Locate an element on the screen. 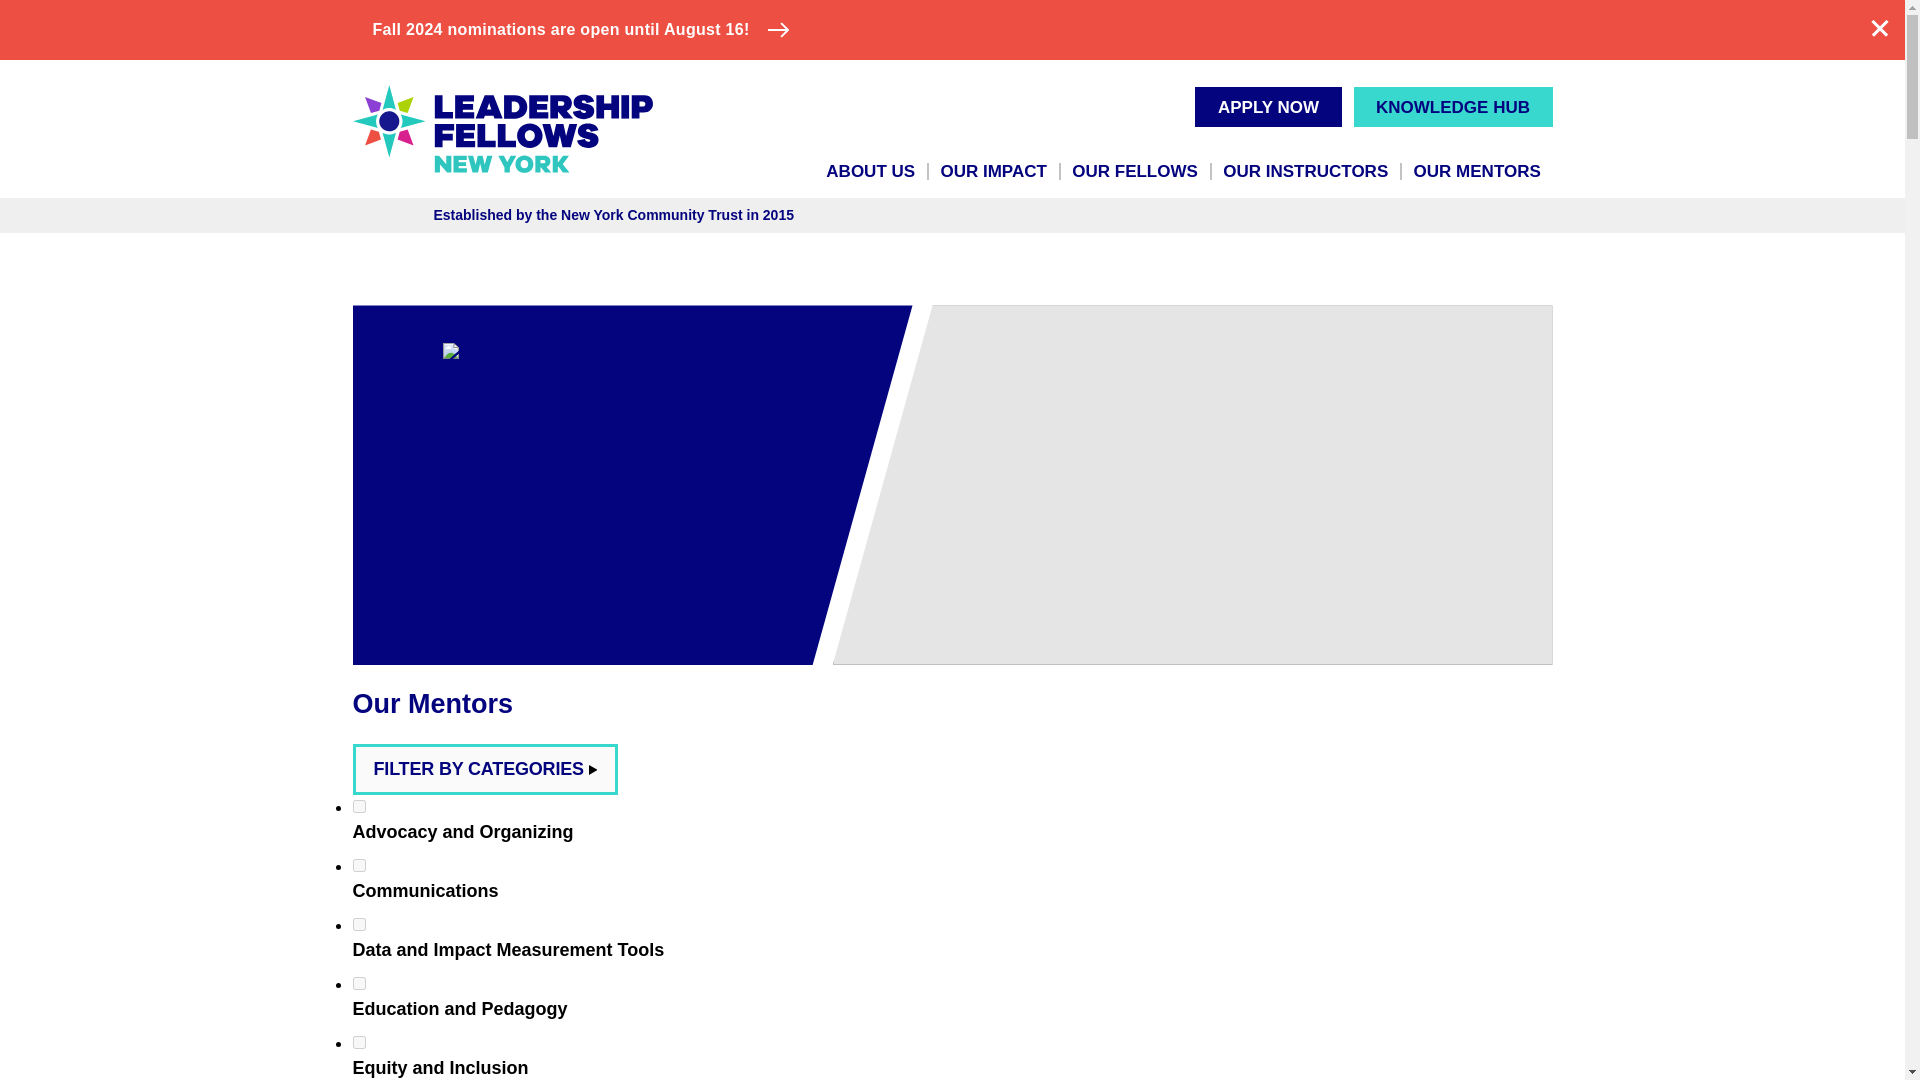 The height and width of the screenshot is (1080, 1920). on is located at coordinates (358, 806).